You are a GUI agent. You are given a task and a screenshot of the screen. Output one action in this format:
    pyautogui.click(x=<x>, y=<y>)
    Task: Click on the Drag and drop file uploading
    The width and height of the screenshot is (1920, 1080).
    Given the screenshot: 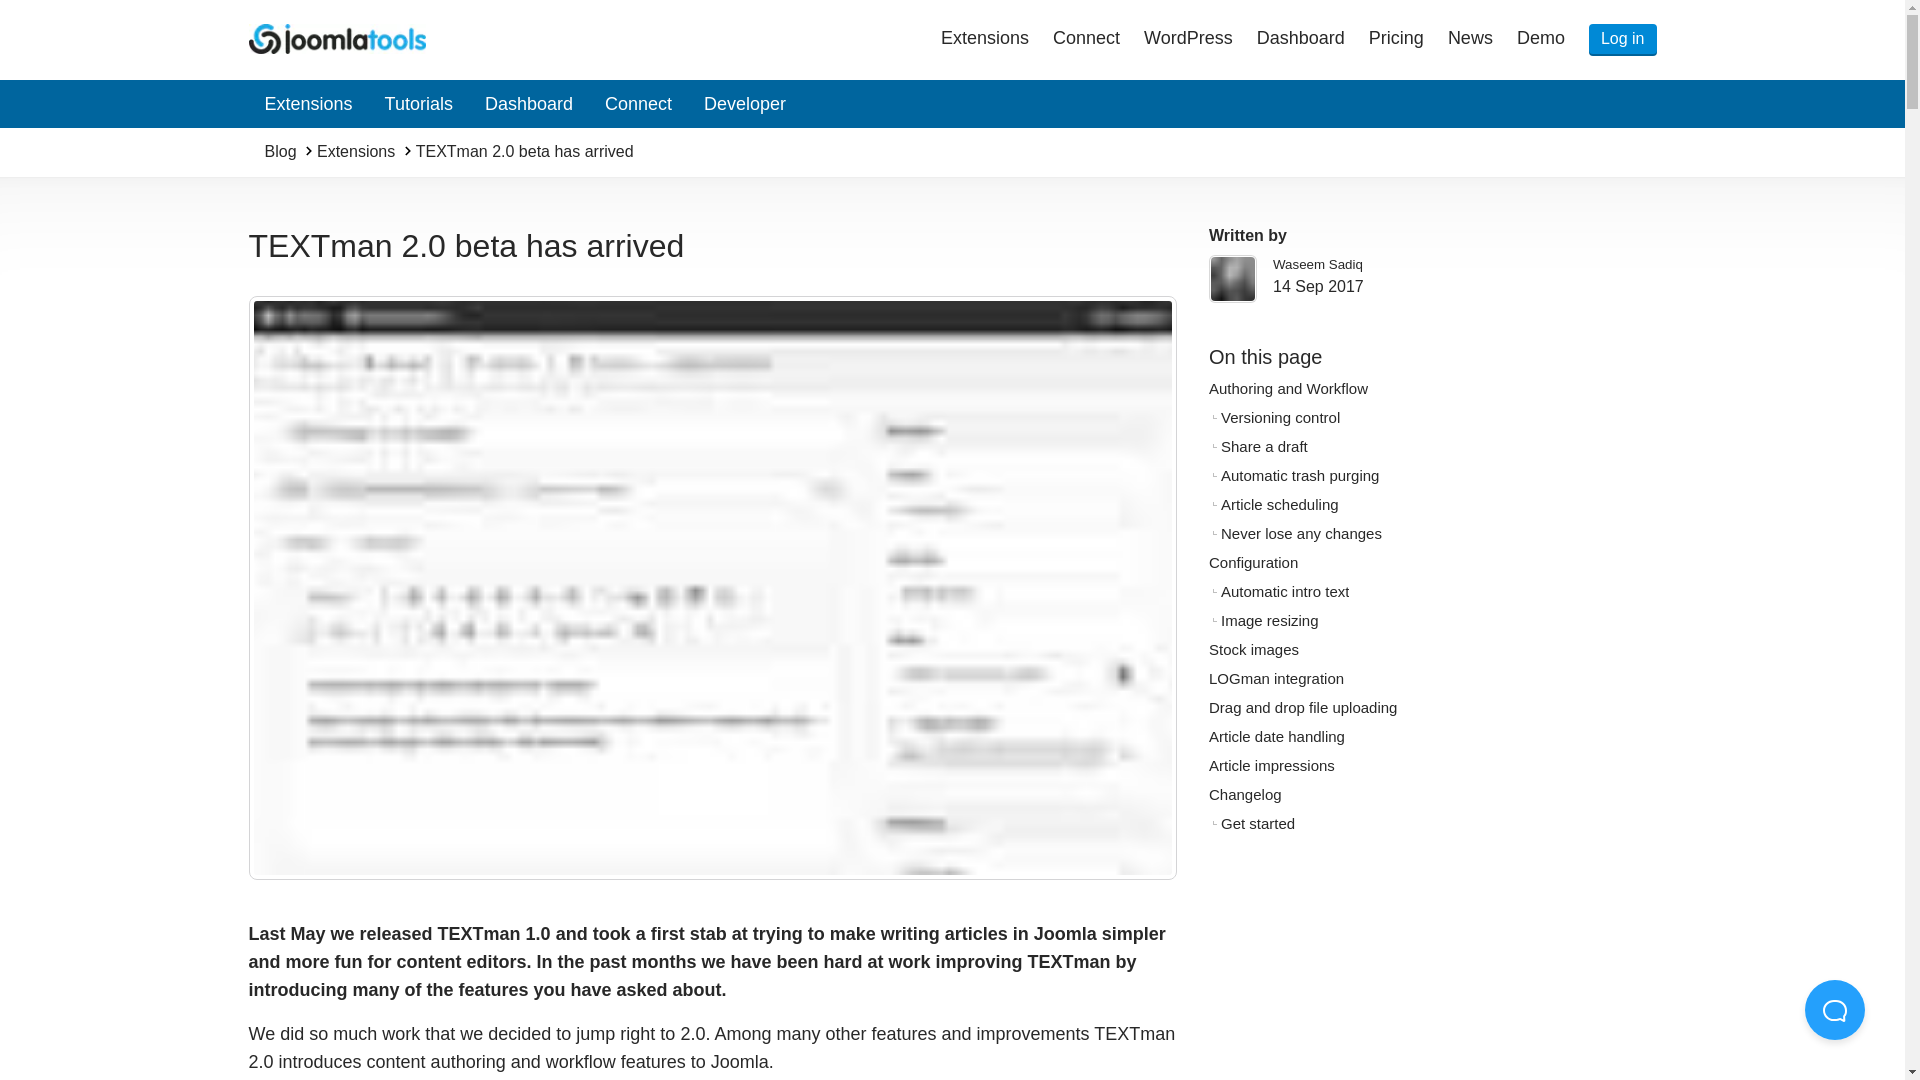 What is the action you would take?
    pyautogui.click(x=1301, y=709)
    